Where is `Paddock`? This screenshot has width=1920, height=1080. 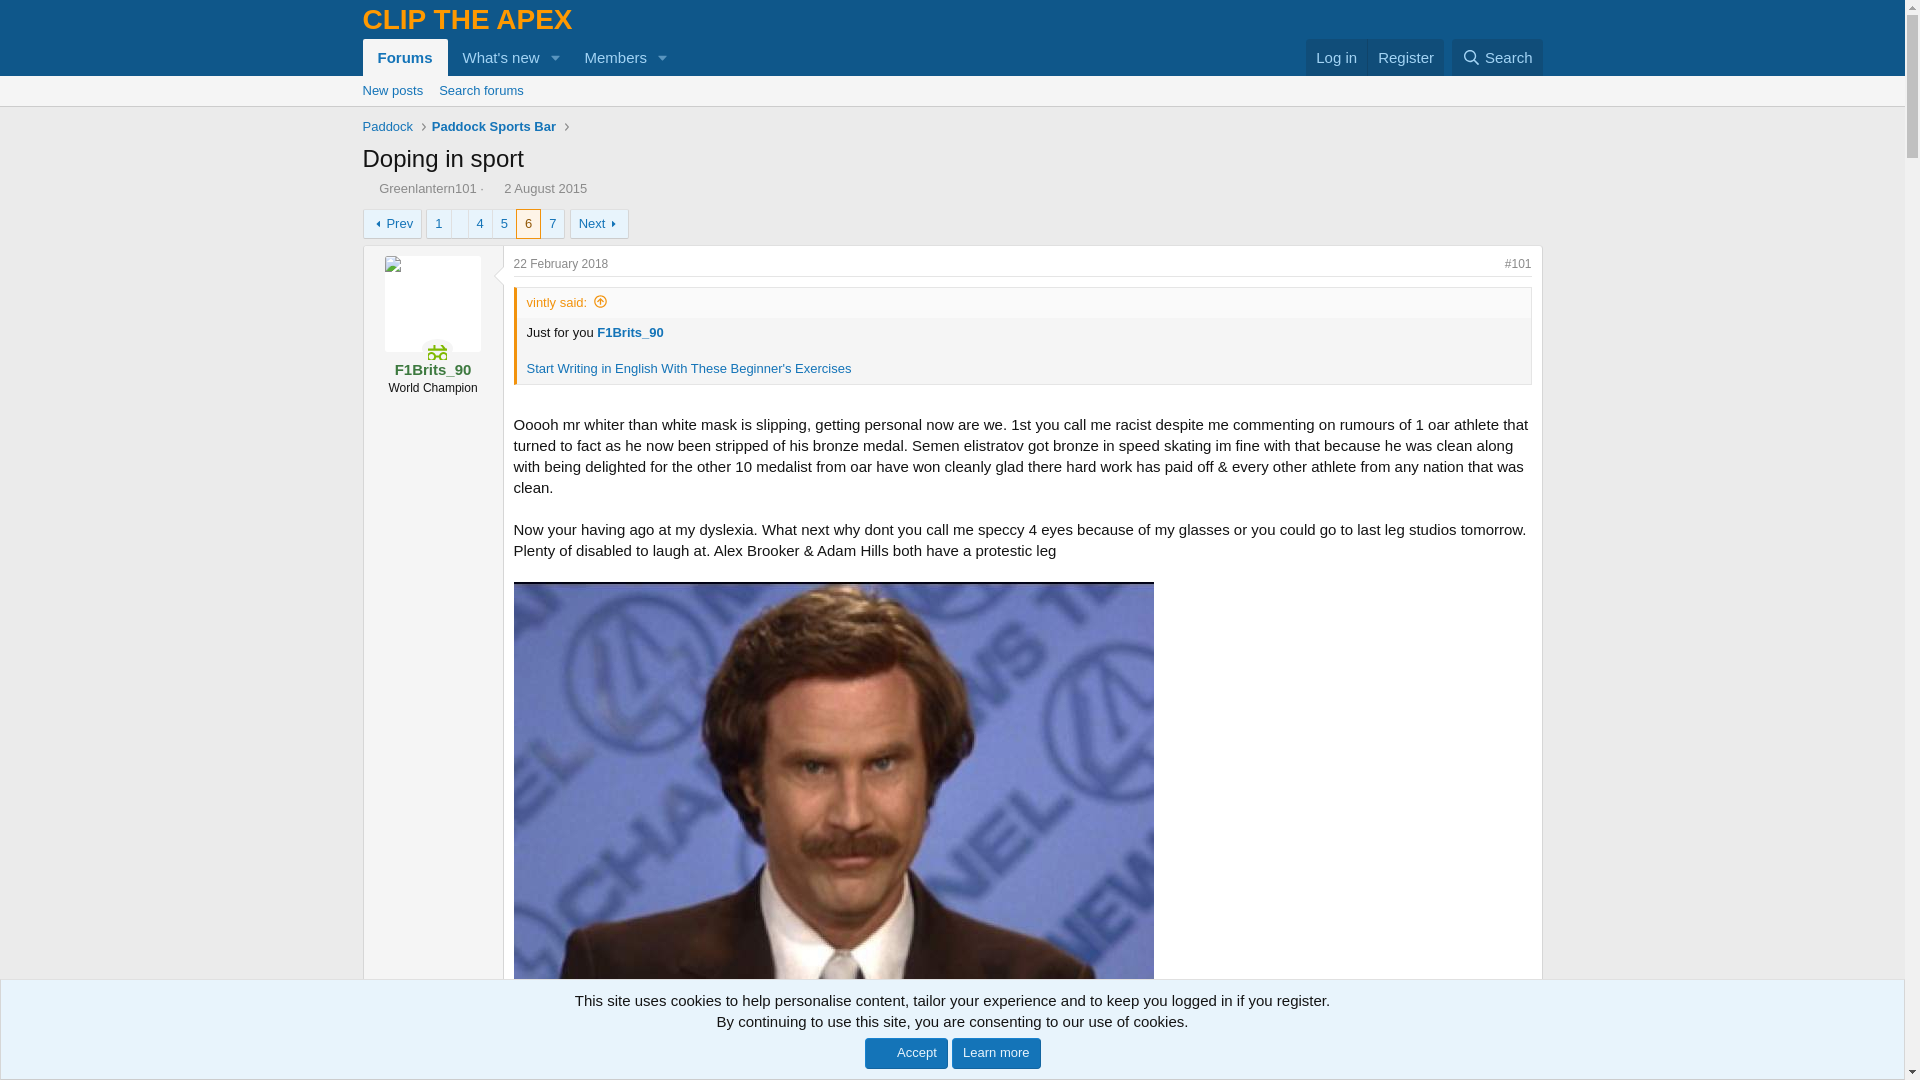
Paddock is located at coordinates (1497, 56).